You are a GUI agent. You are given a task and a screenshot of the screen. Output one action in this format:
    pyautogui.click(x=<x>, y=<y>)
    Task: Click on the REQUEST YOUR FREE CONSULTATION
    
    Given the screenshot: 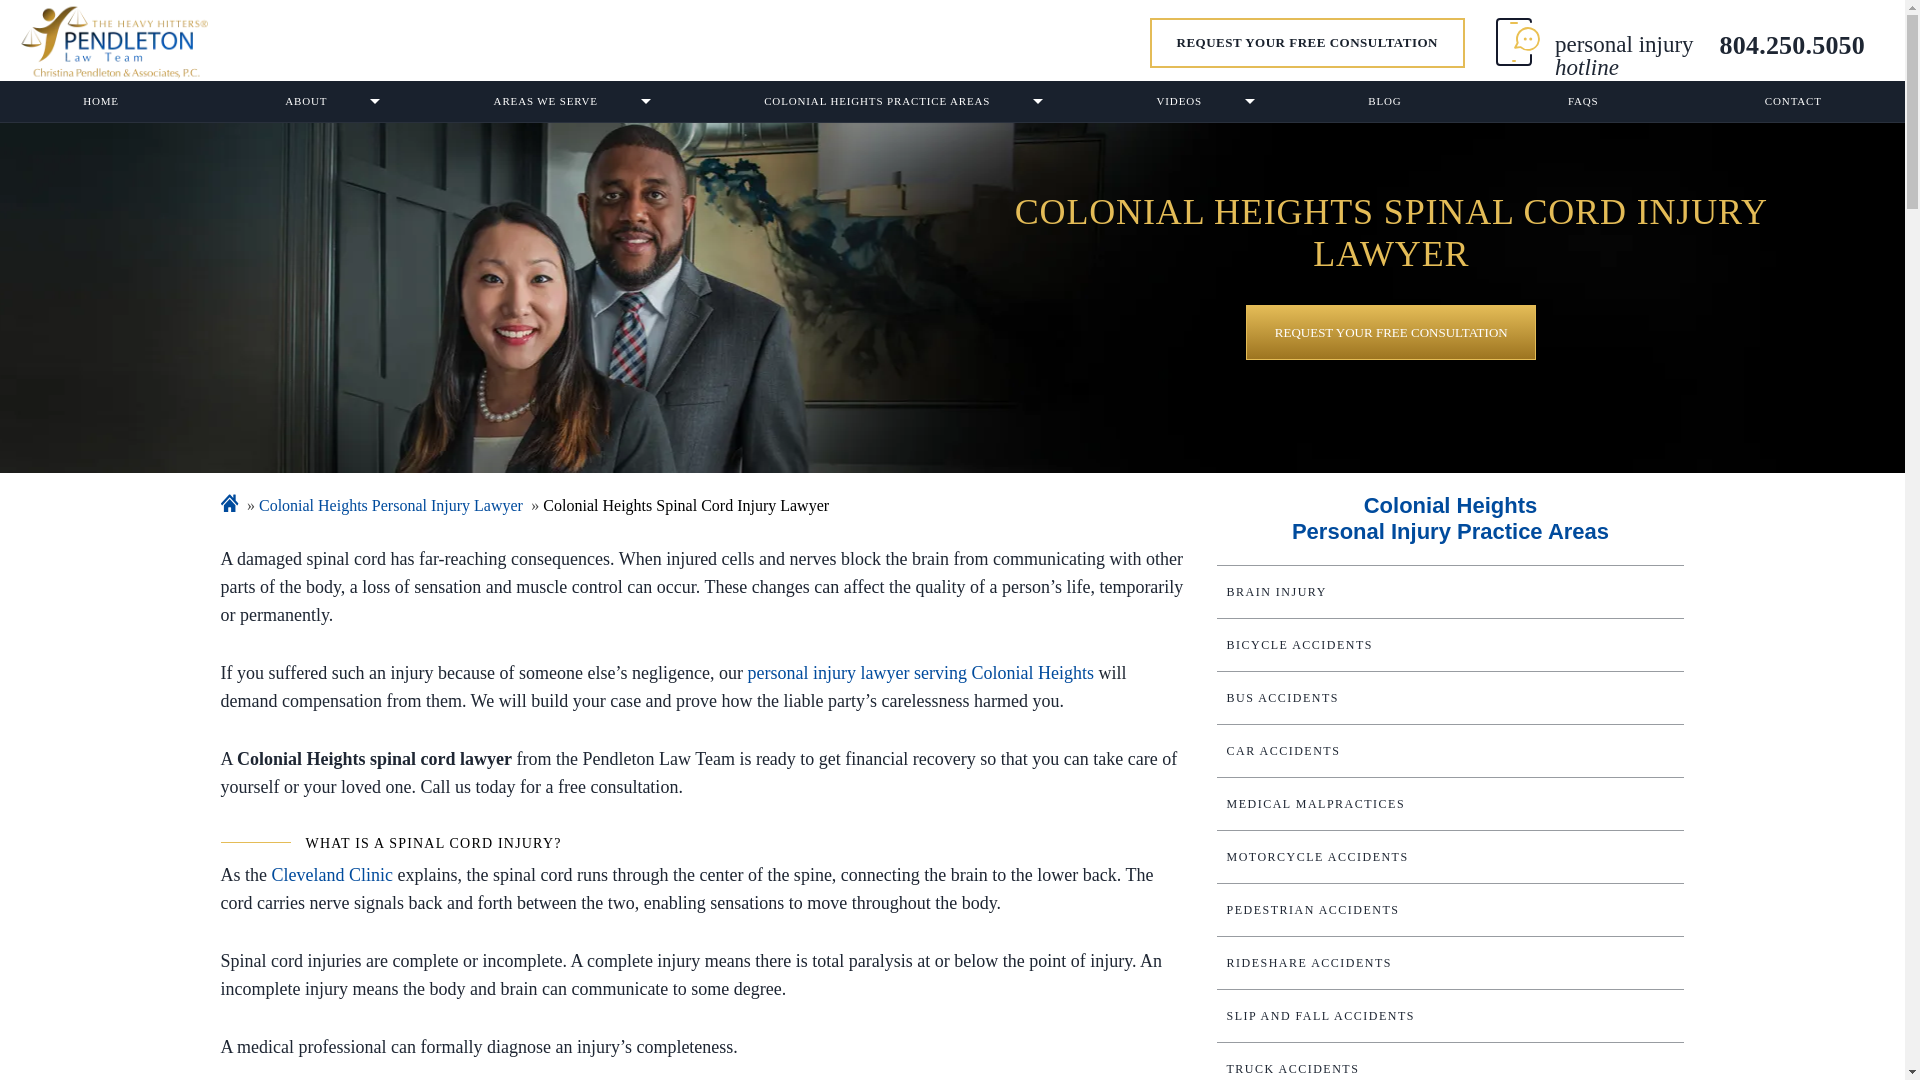 What is the action you would take?
    pyautogui.click(x=1307, y=43)
    